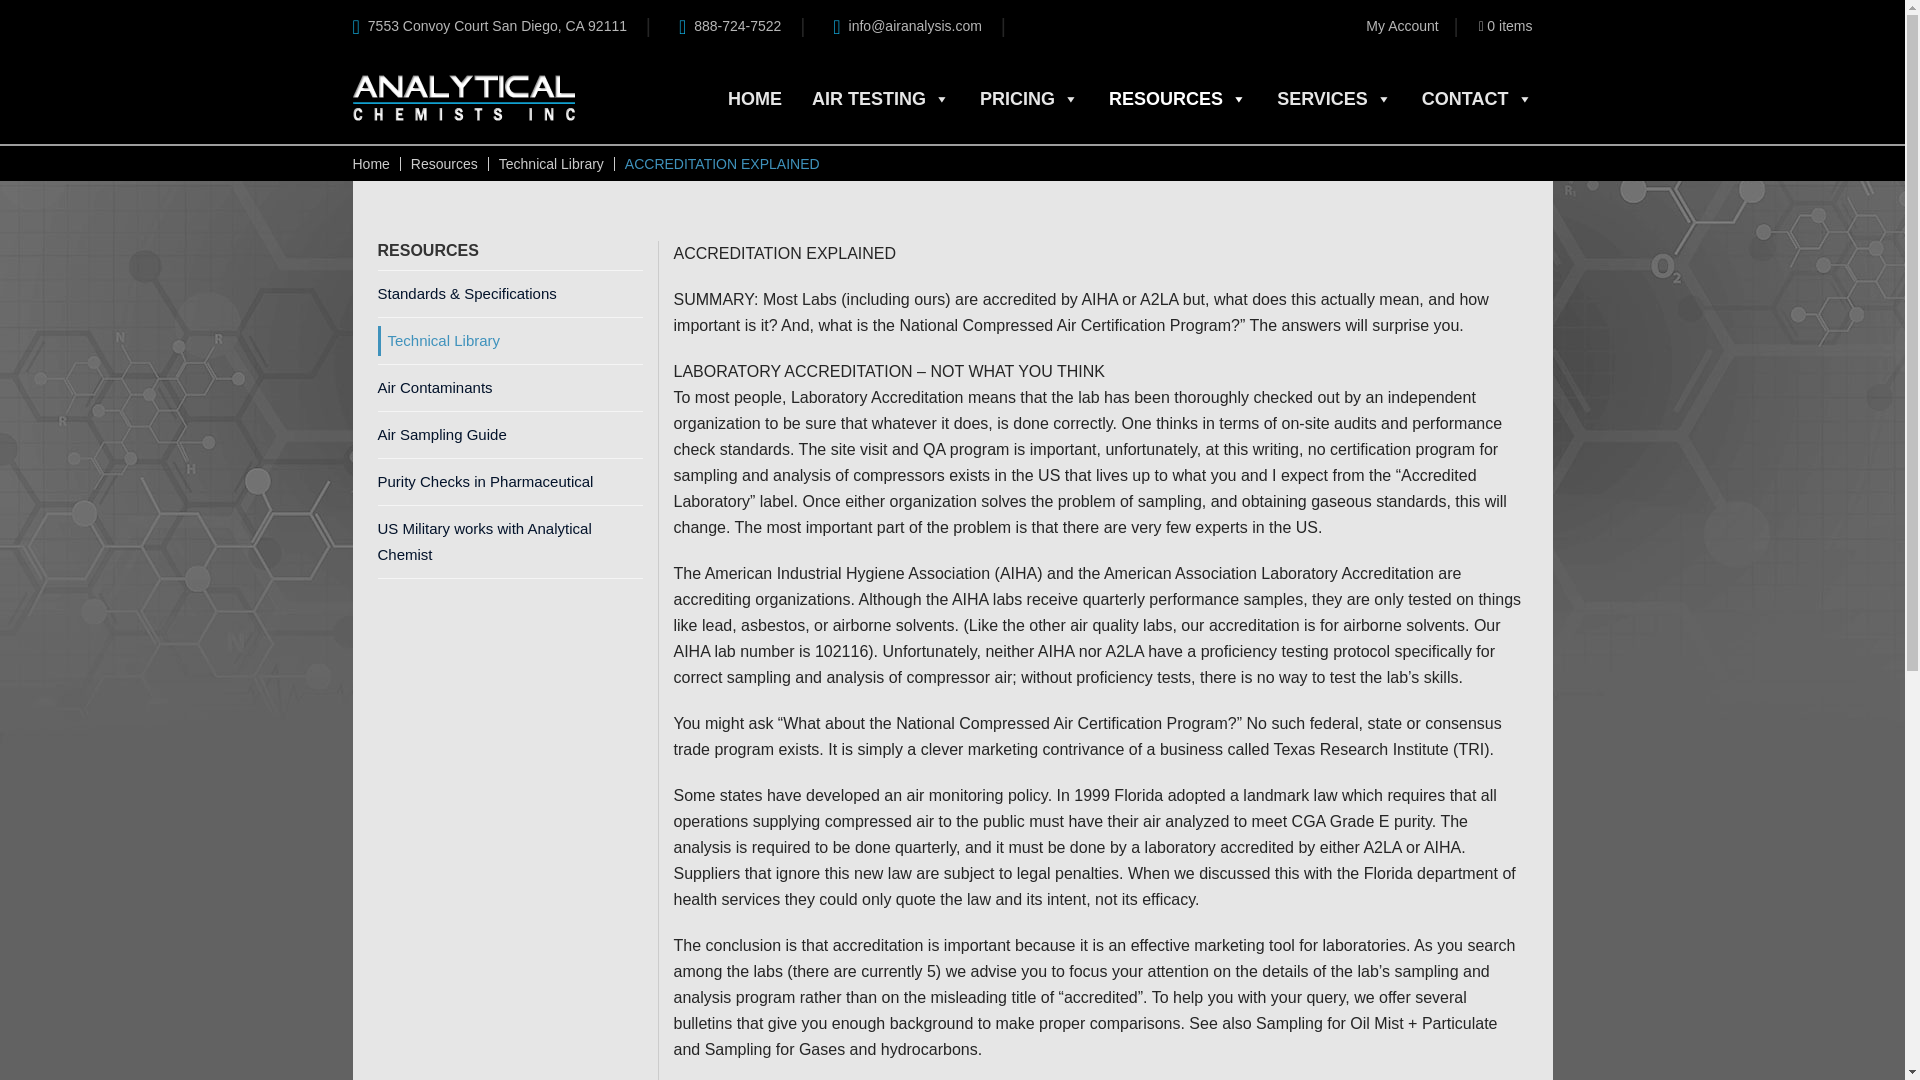 This screenshot has height=1080, width=1920. Describe the element at coordinates (552, 163) in the screenshot. I see `Technical Library` at that location.